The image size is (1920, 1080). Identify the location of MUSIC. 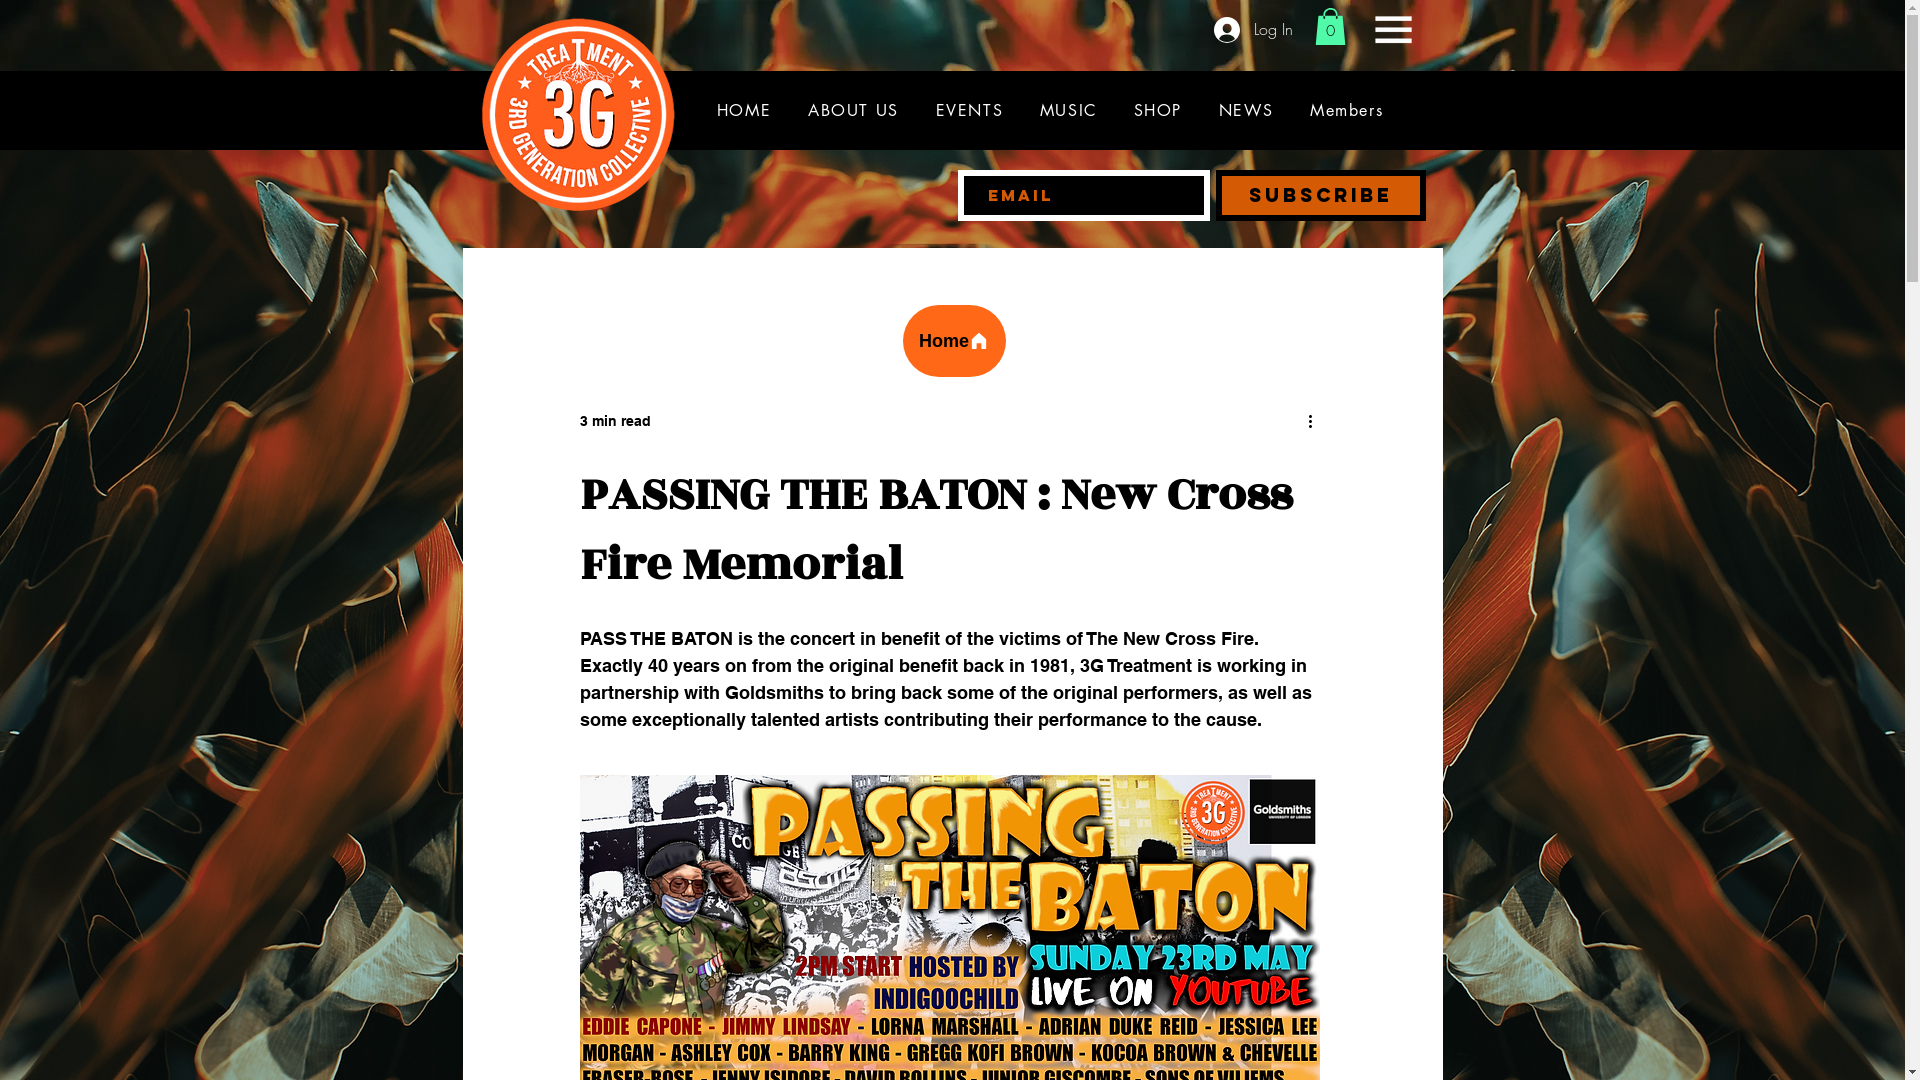
(1069, 110).